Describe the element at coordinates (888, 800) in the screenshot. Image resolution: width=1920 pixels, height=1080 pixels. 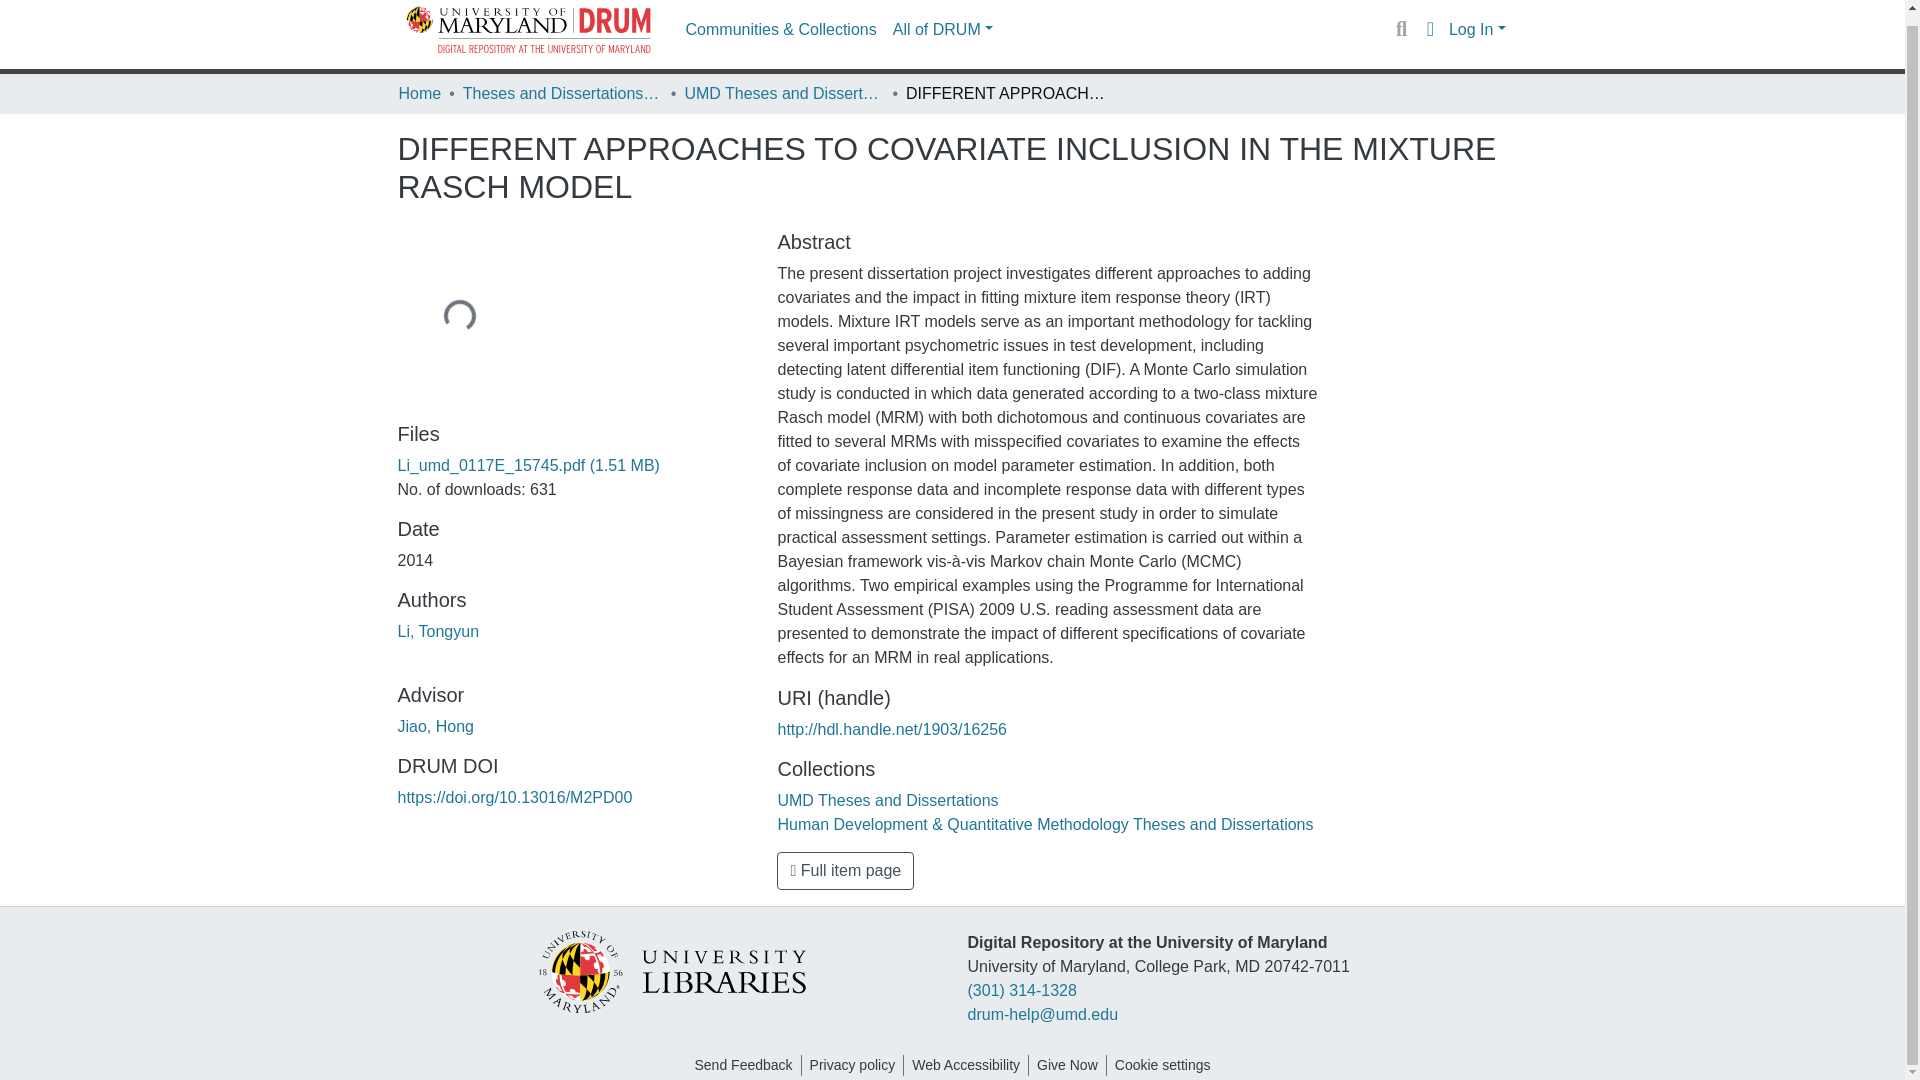
I see `UMD Theses and Dissertations` at that location.